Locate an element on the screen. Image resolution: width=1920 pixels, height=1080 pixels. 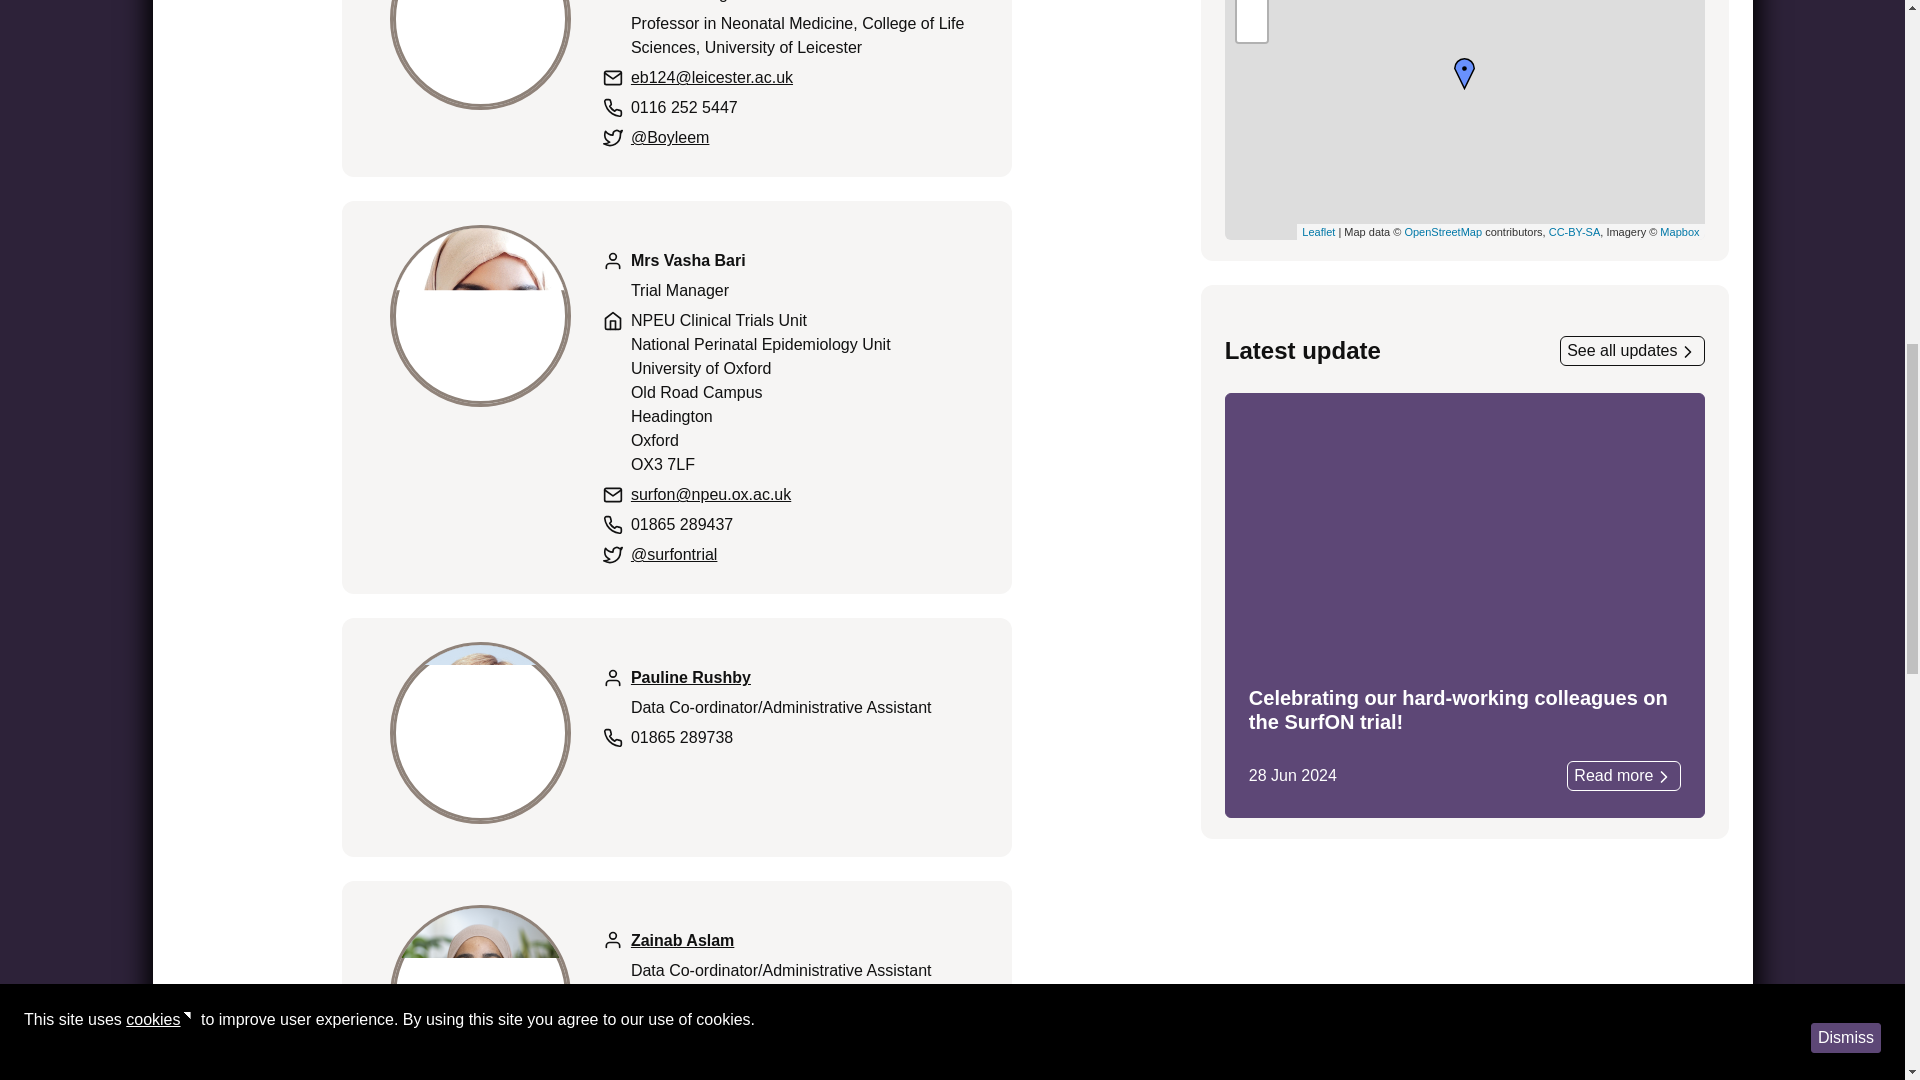
Full Screen is located at coordinates (1252, 26).